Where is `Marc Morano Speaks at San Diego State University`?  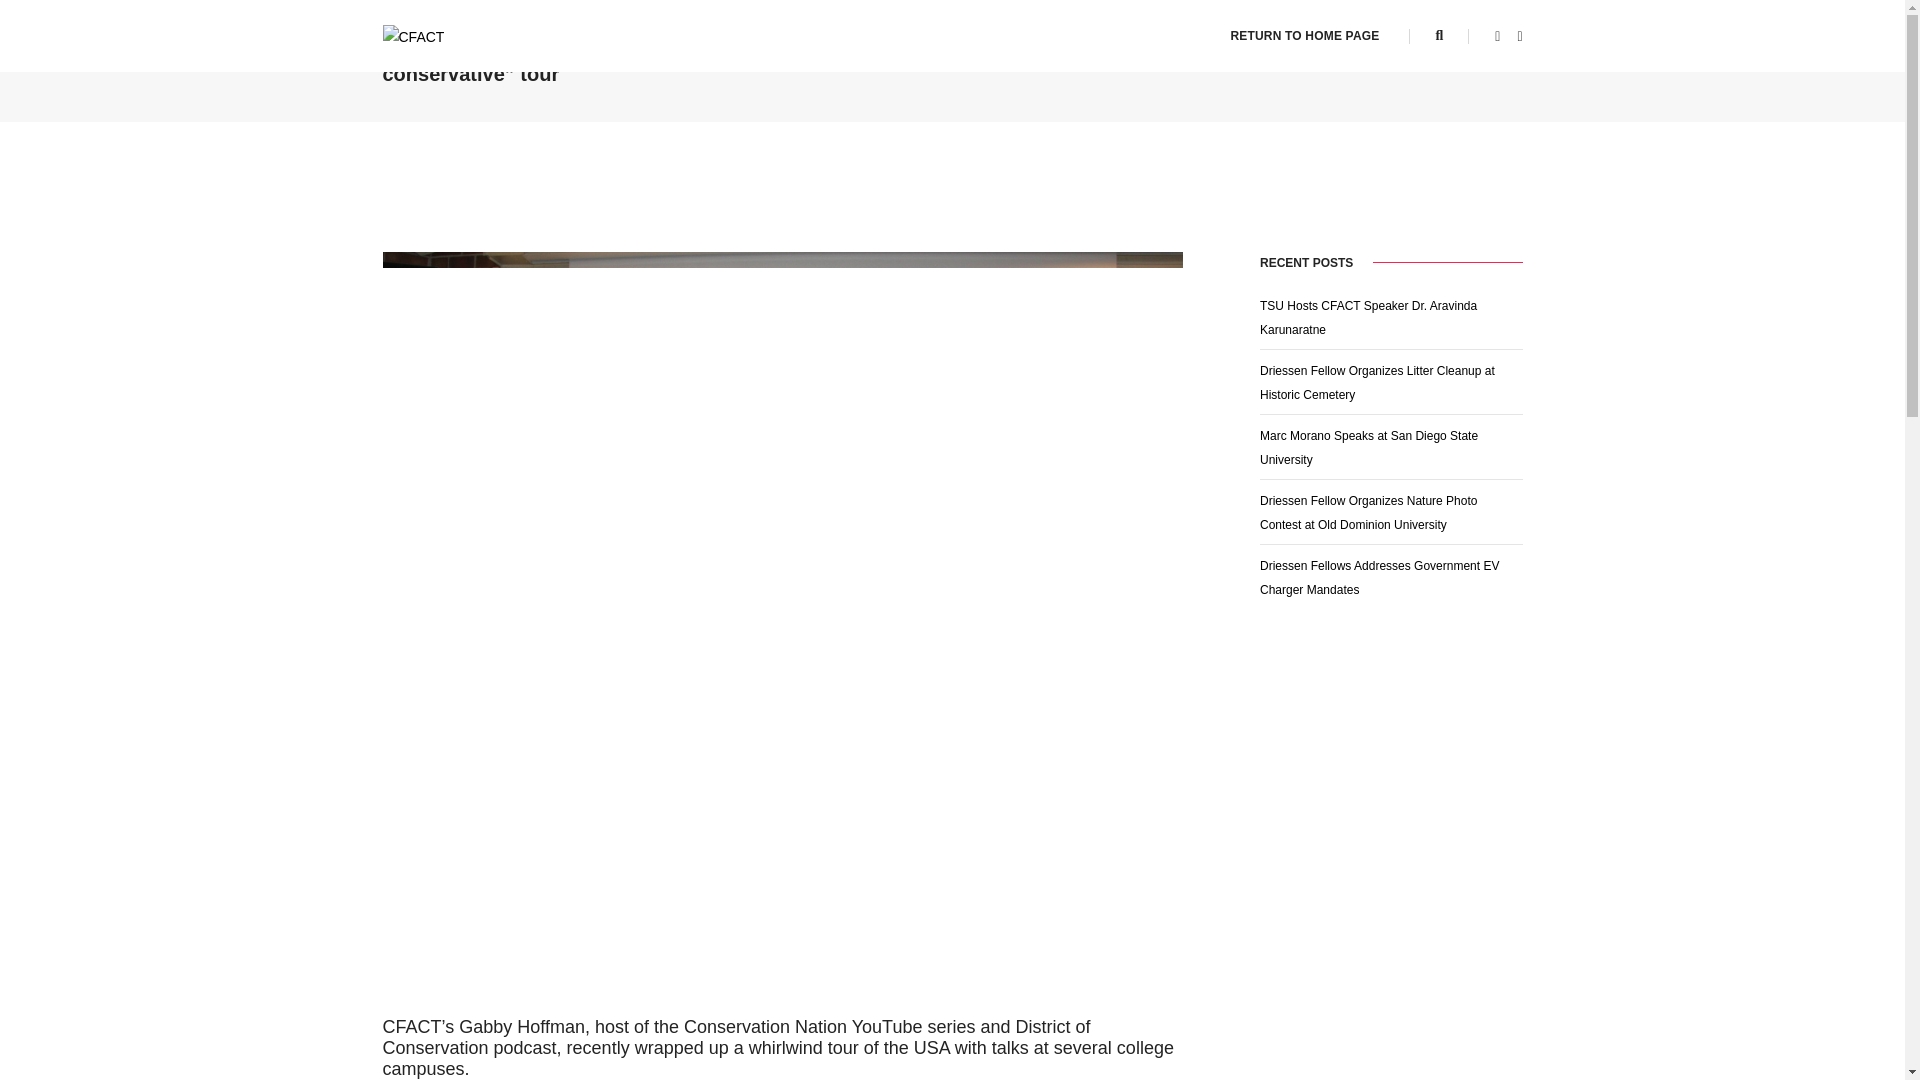 Marc Morano Speaks at San Diego State University is located at coordinates (1368, 447).